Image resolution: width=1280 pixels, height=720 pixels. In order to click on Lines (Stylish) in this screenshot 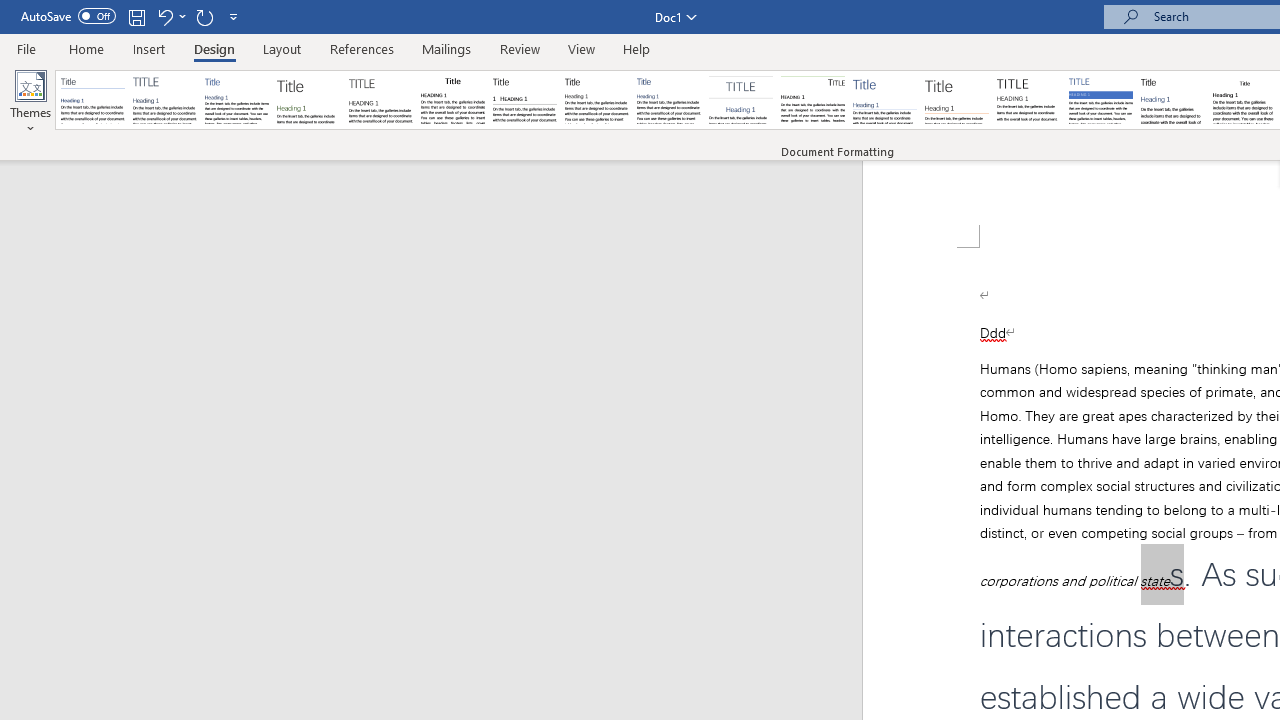, I will do `click(957, 100)`.